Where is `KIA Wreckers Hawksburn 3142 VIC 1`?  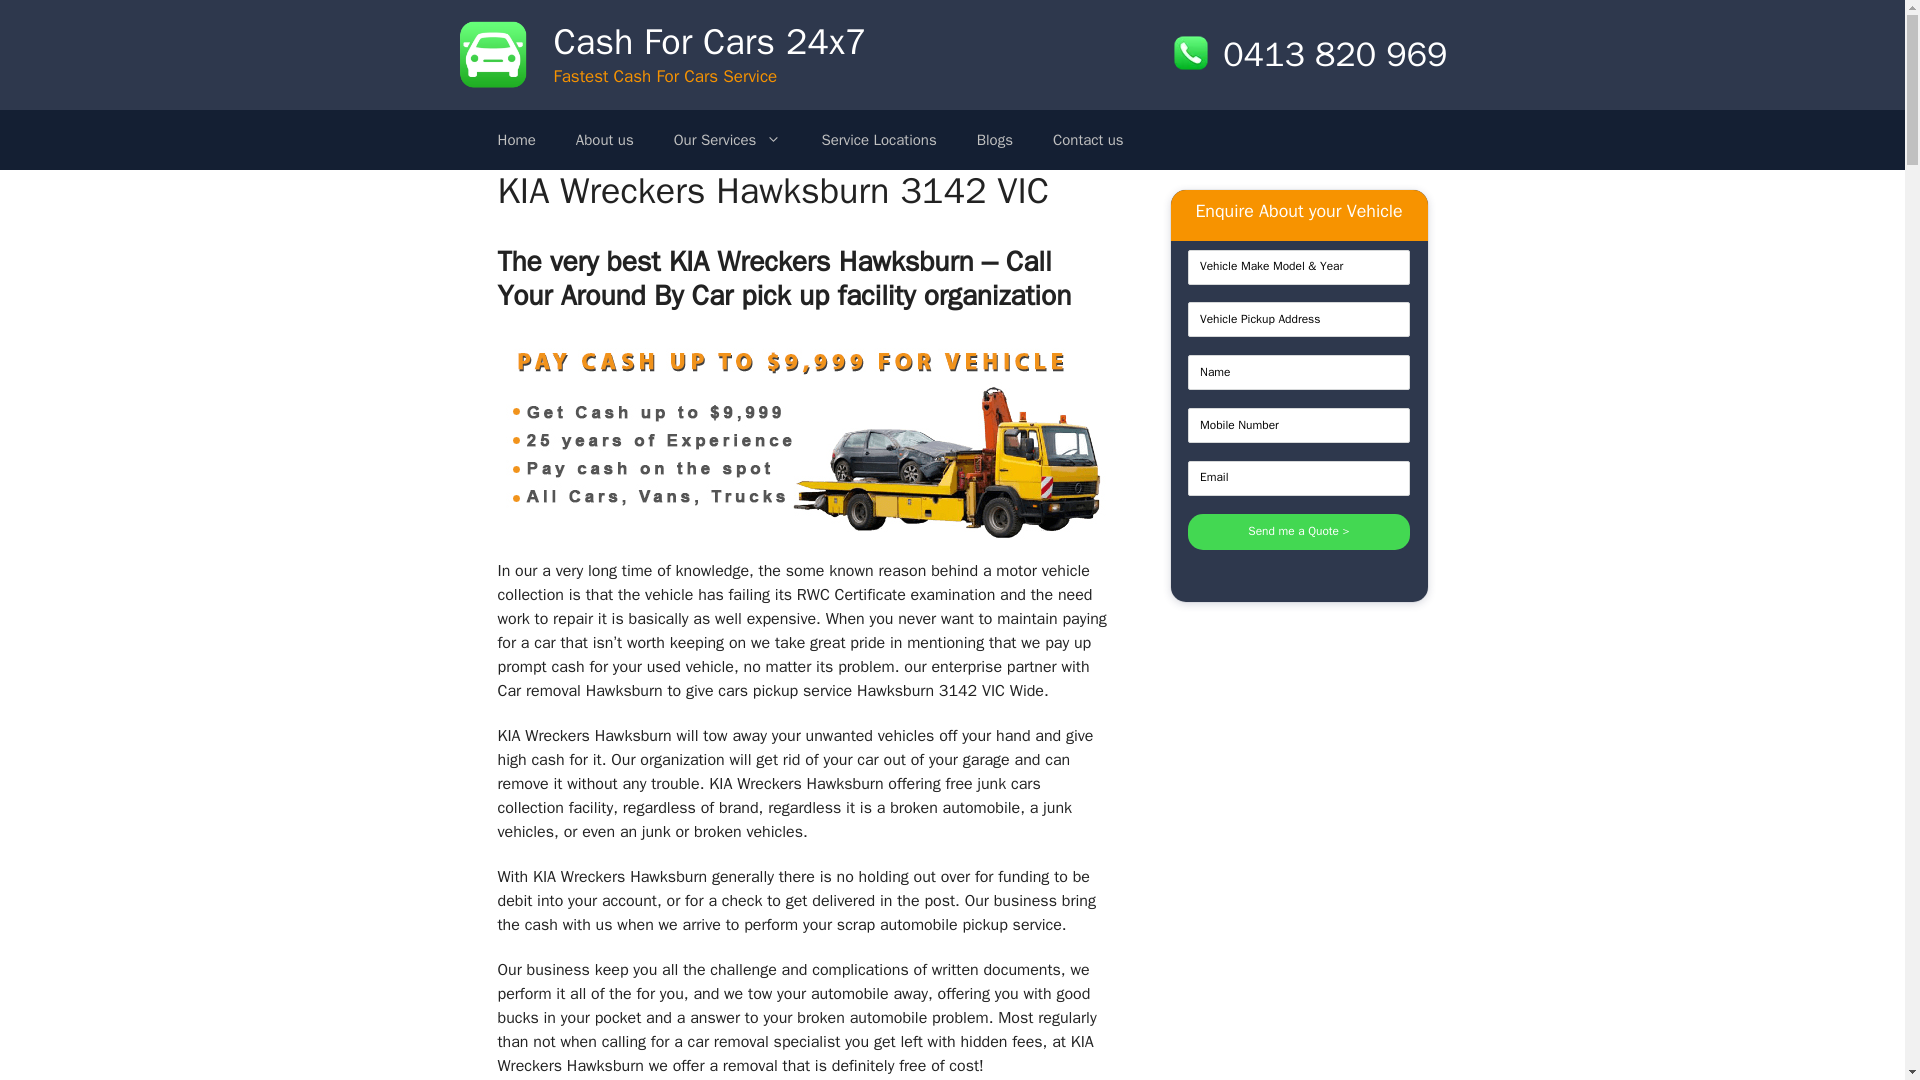
KIA Wreckers Hawksburn 3142 VIC 1 is located at coordinates (804, 441).